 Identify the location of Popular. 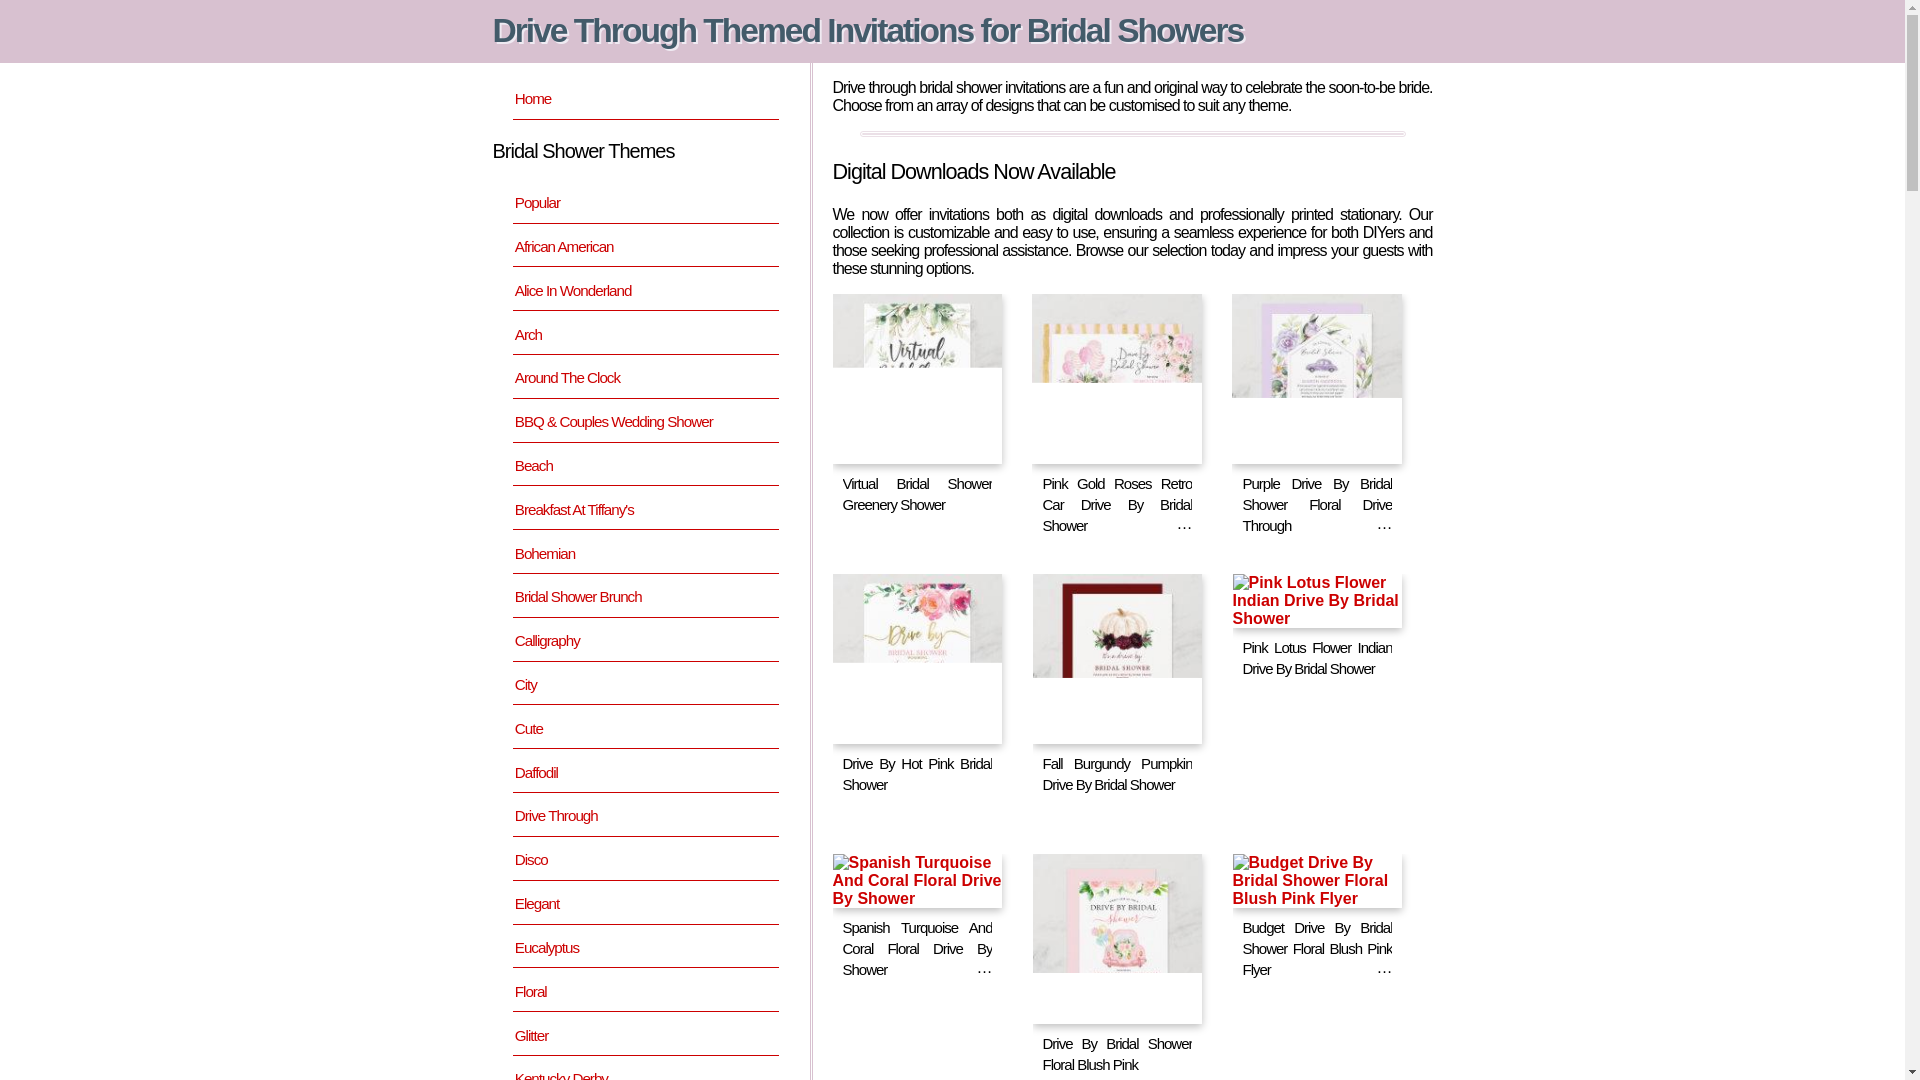
(644, 202).